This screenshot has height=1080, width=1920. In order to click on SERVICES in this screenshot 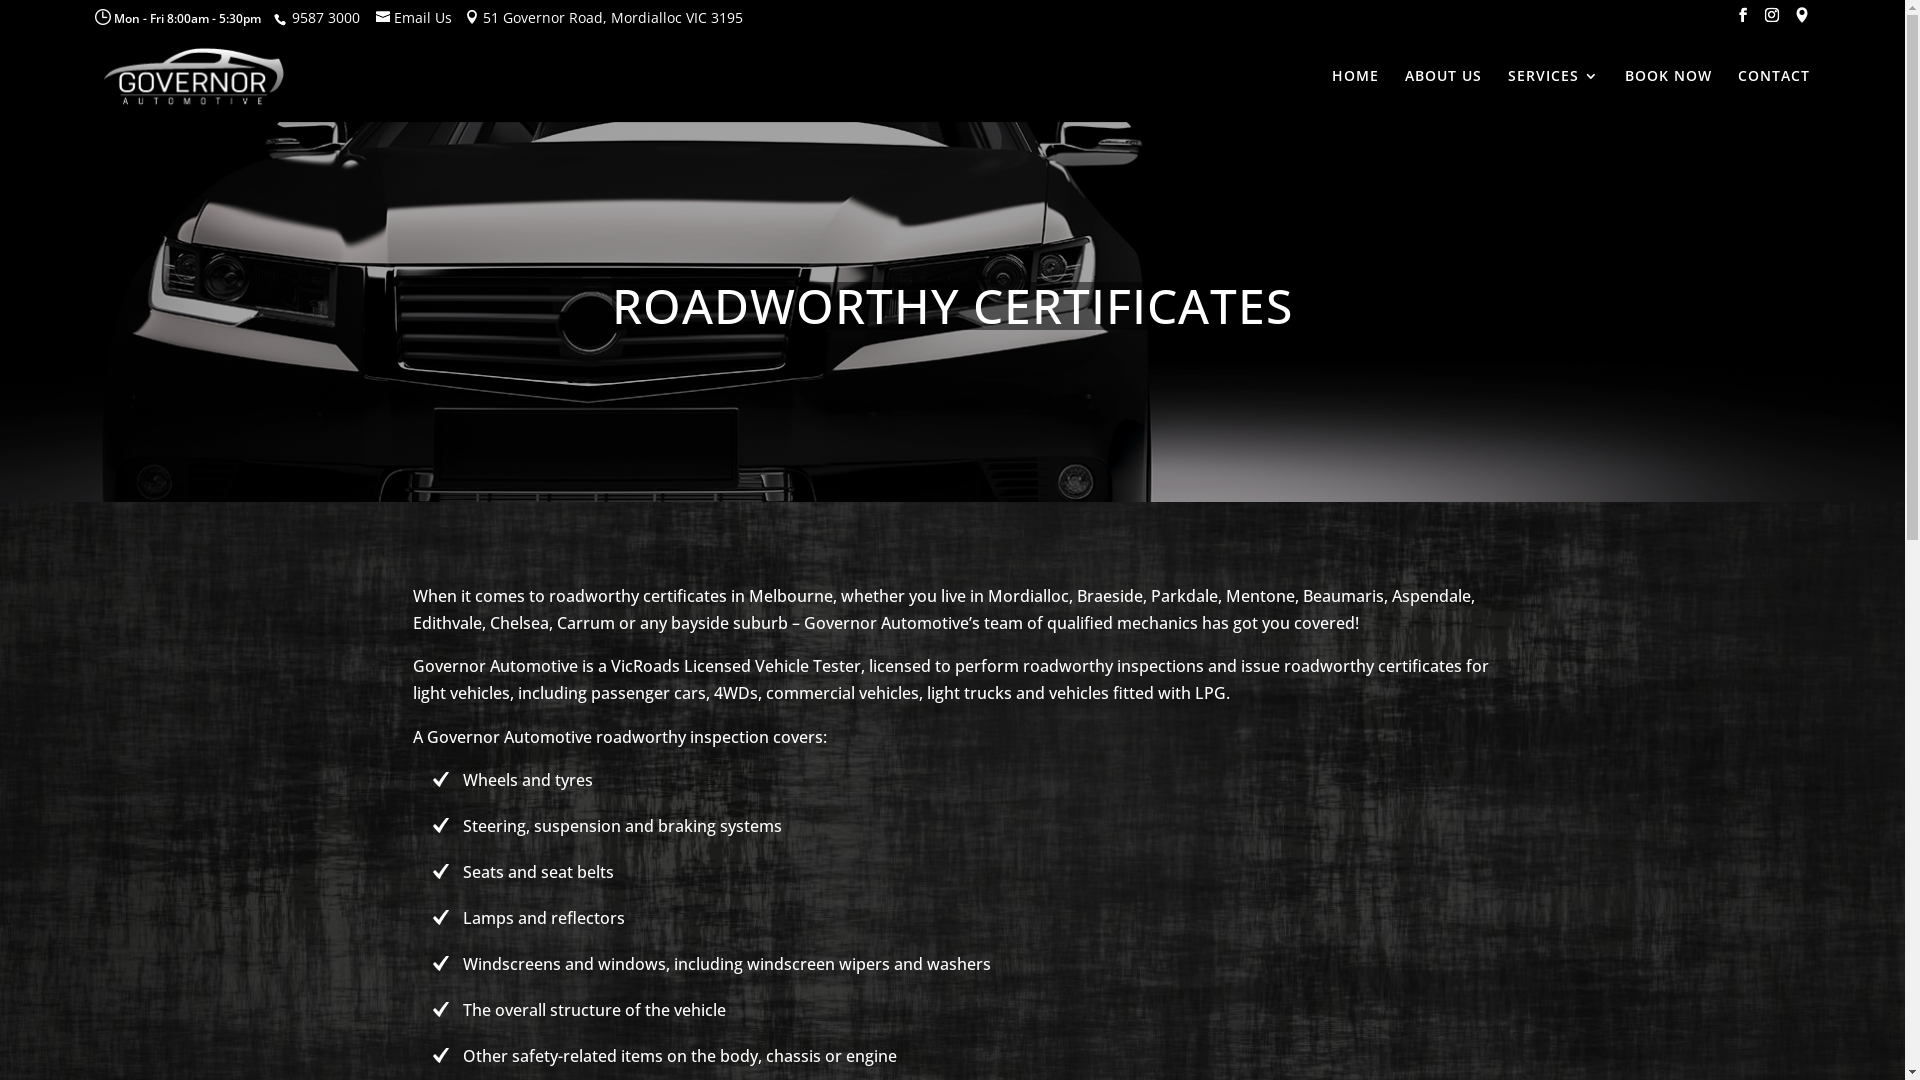, I will do `click(1554, 96)`.